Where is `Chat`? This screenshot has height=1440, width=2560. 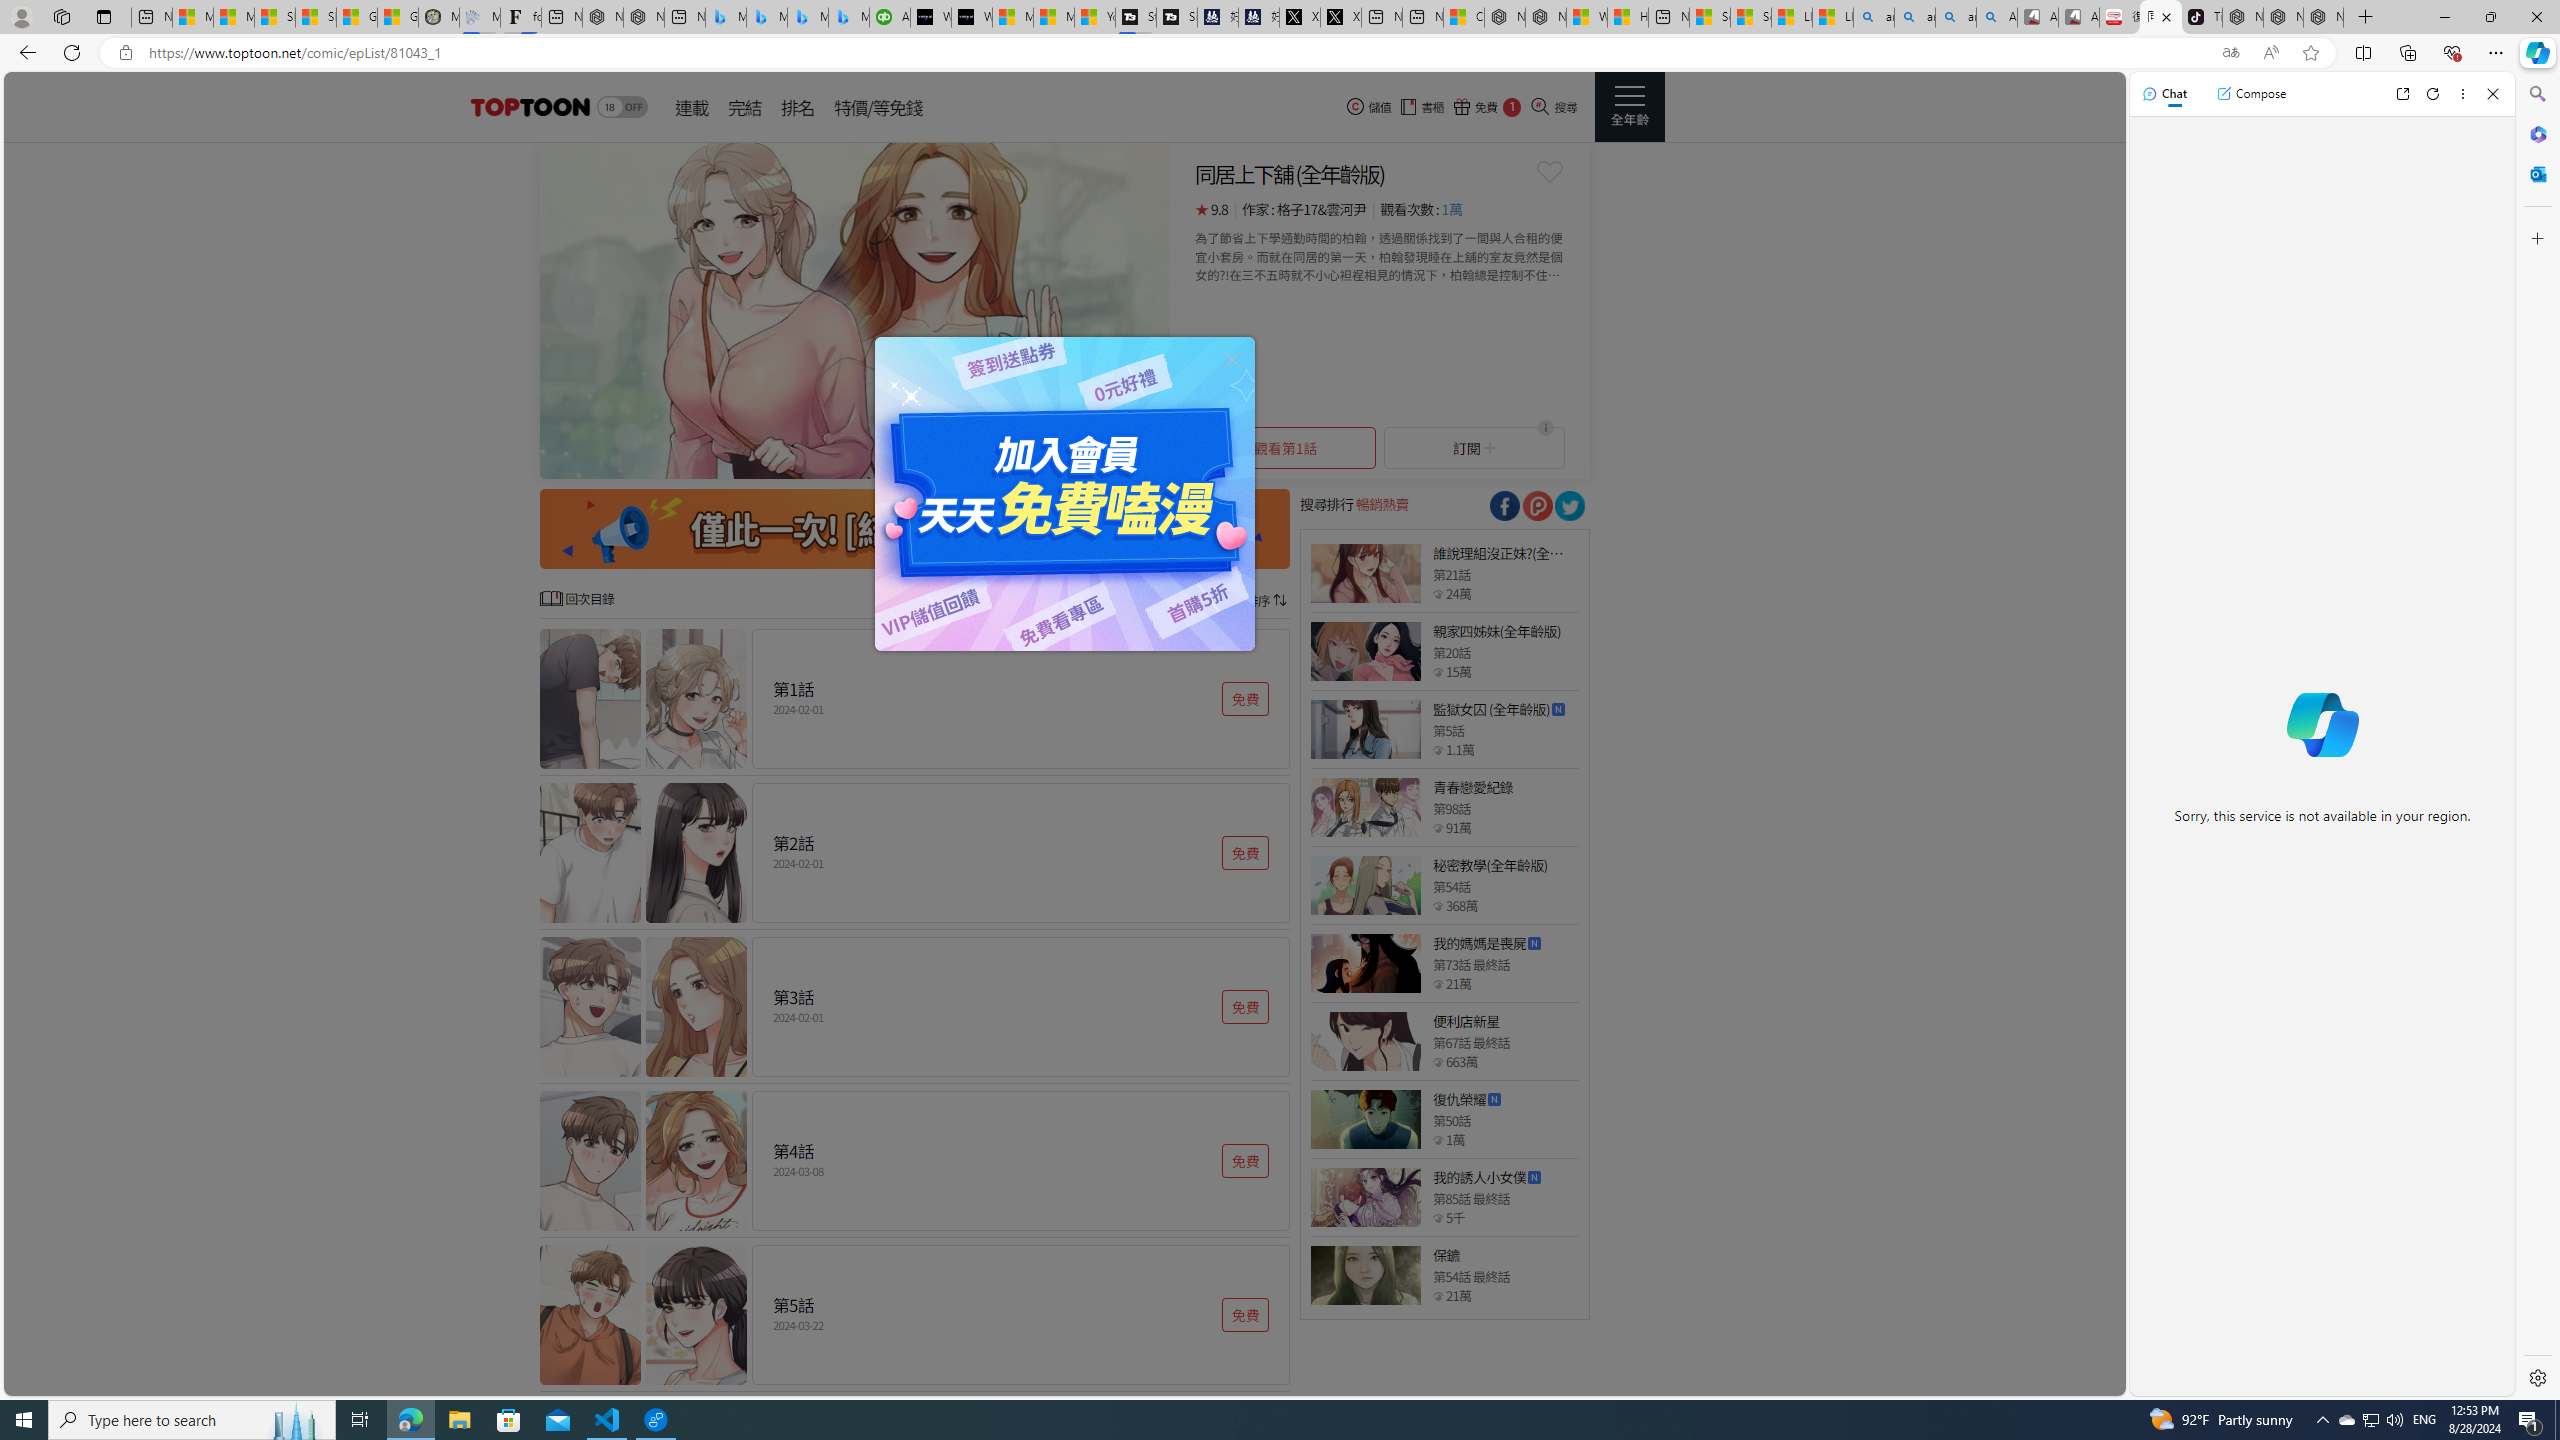
Chat is located at coordinates (2165, 93).